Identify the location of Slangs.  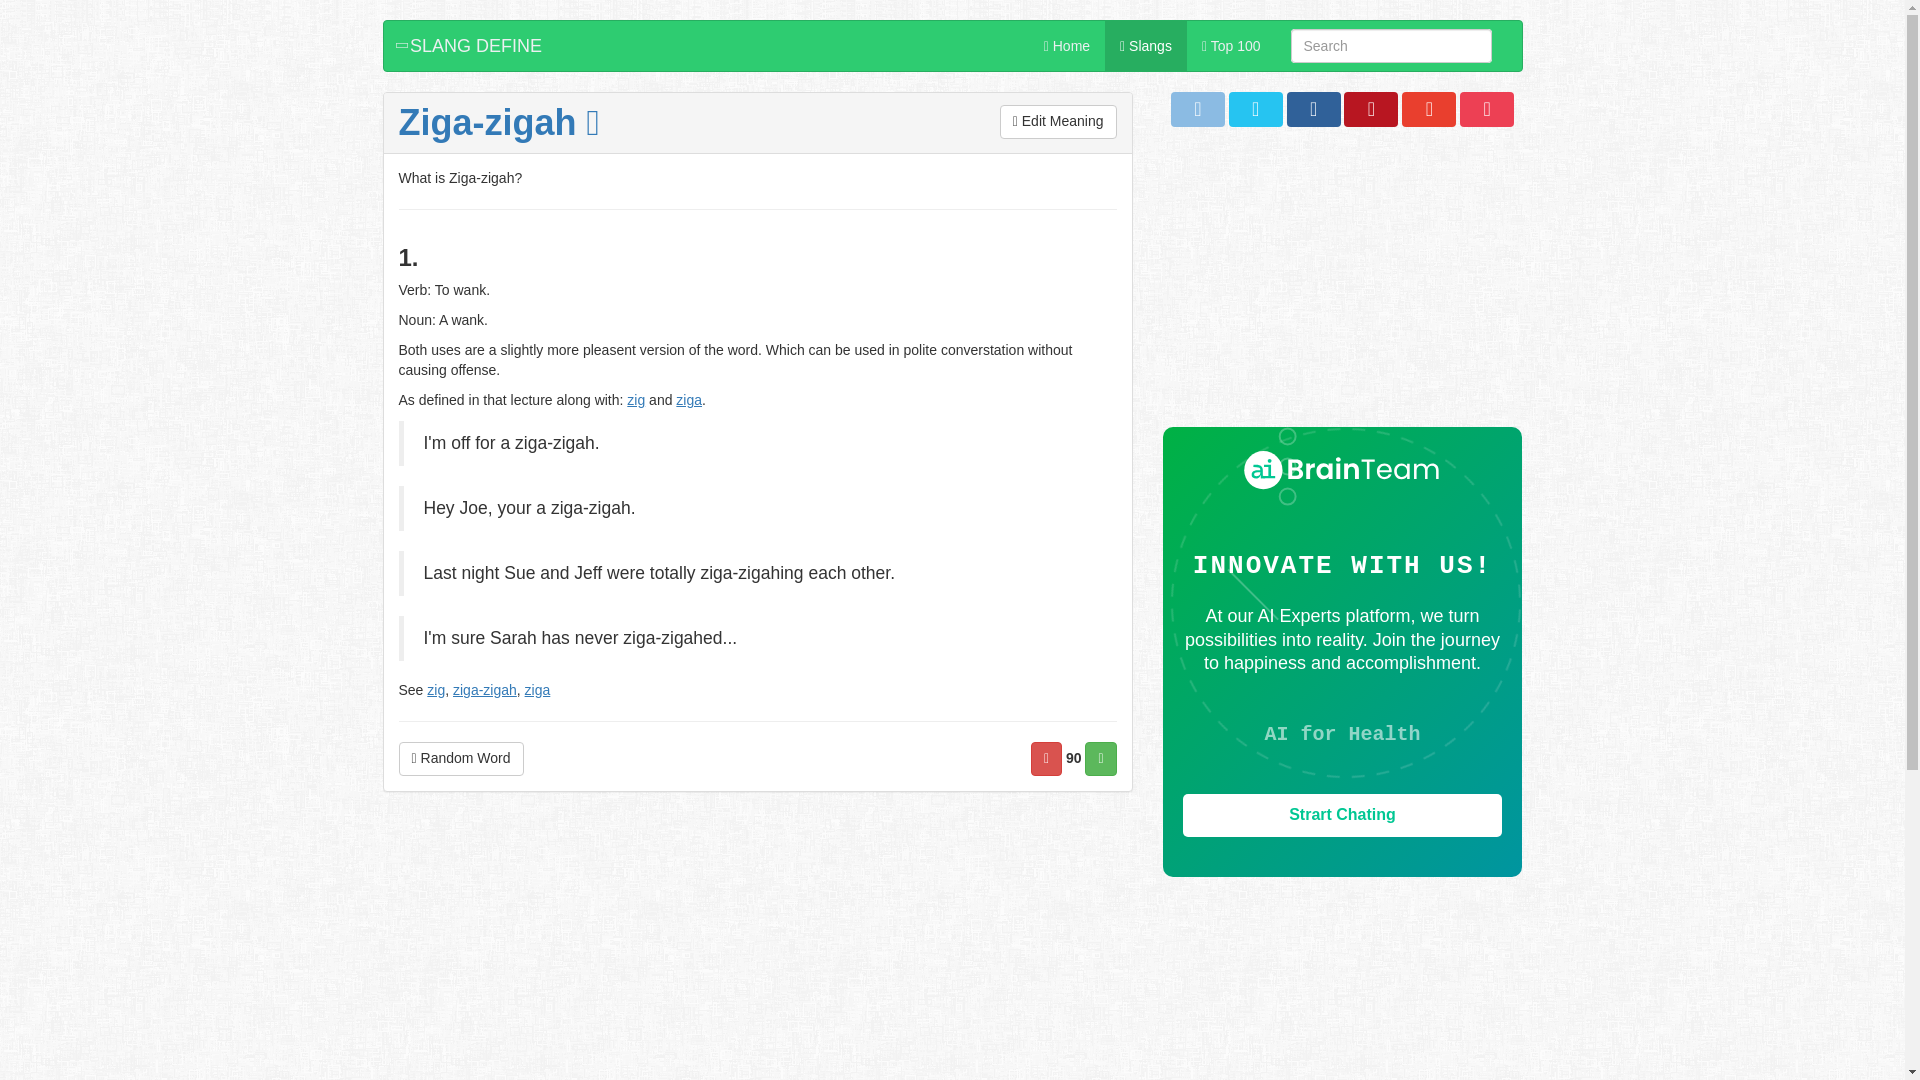
(1146, 46).